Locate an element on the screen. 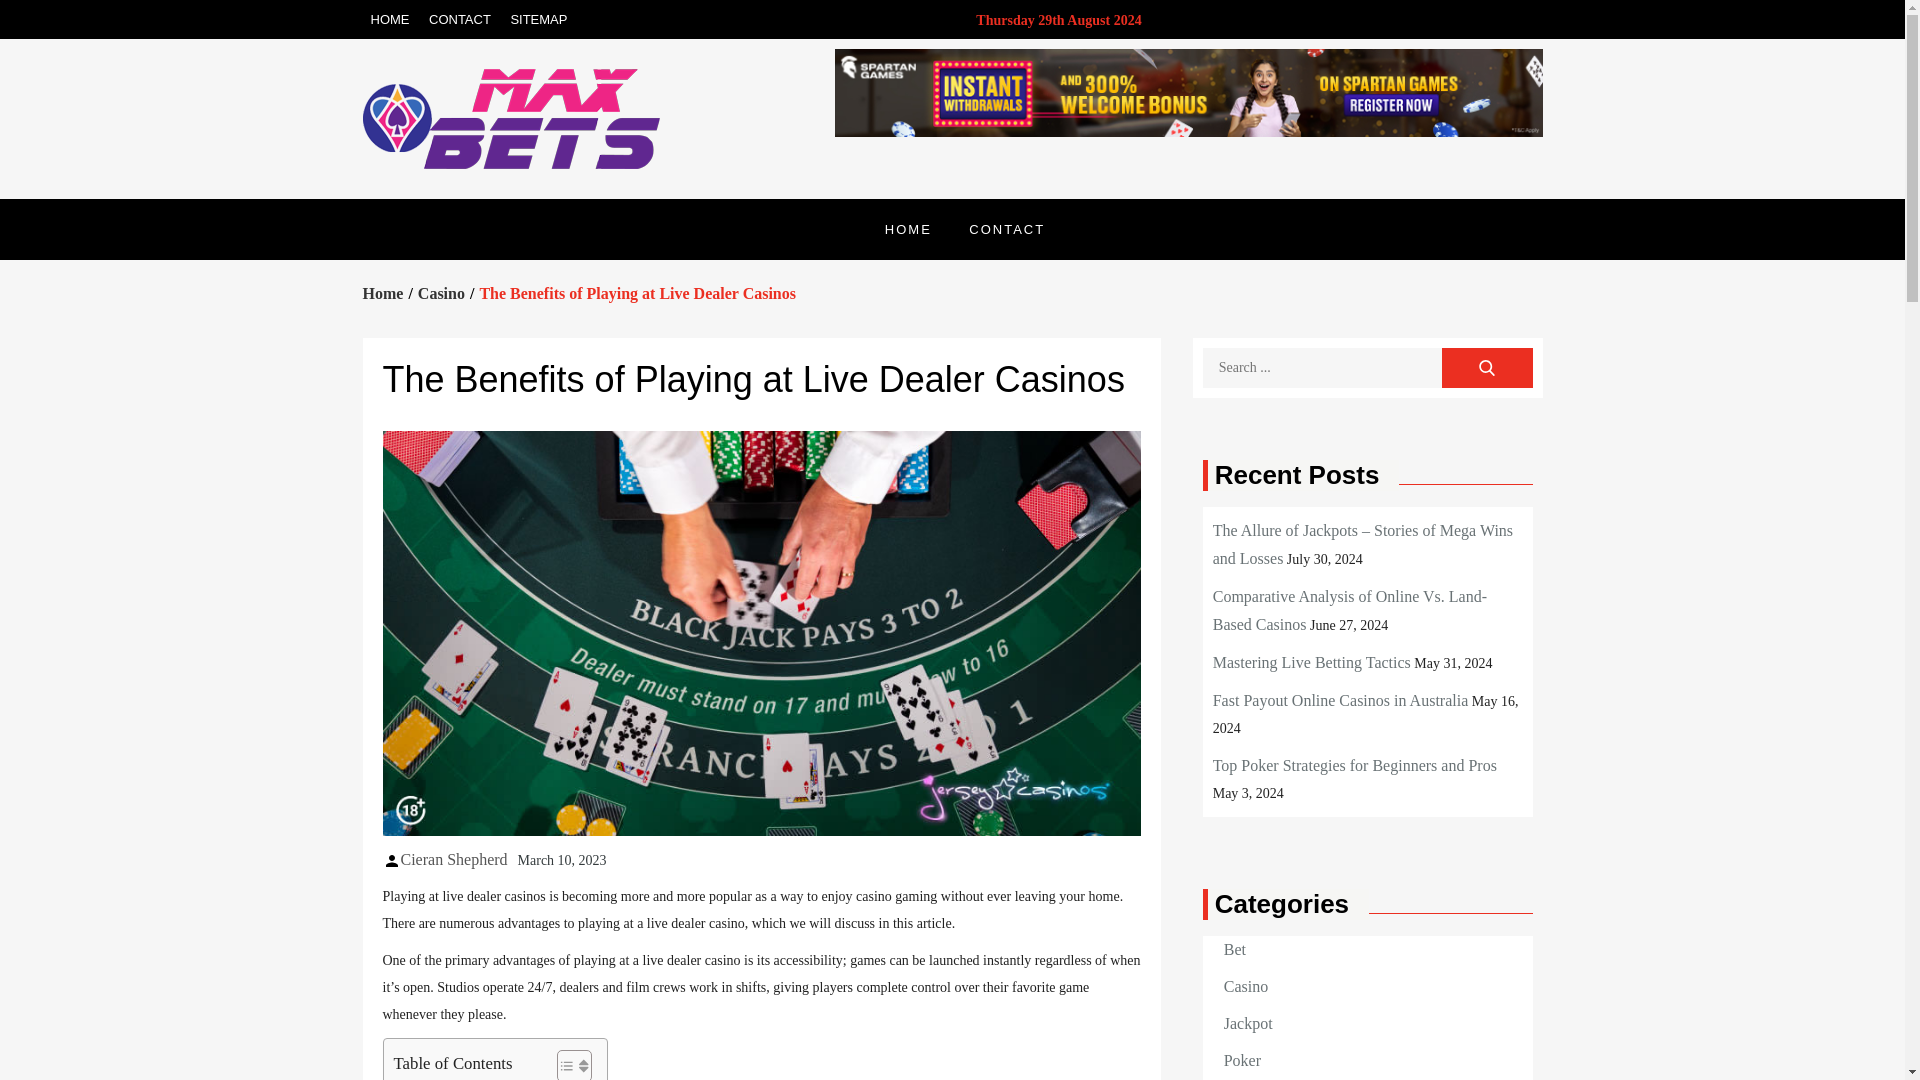  Top Poker Strategies for Beginners and Pros is located at coordinates (1355, 766).